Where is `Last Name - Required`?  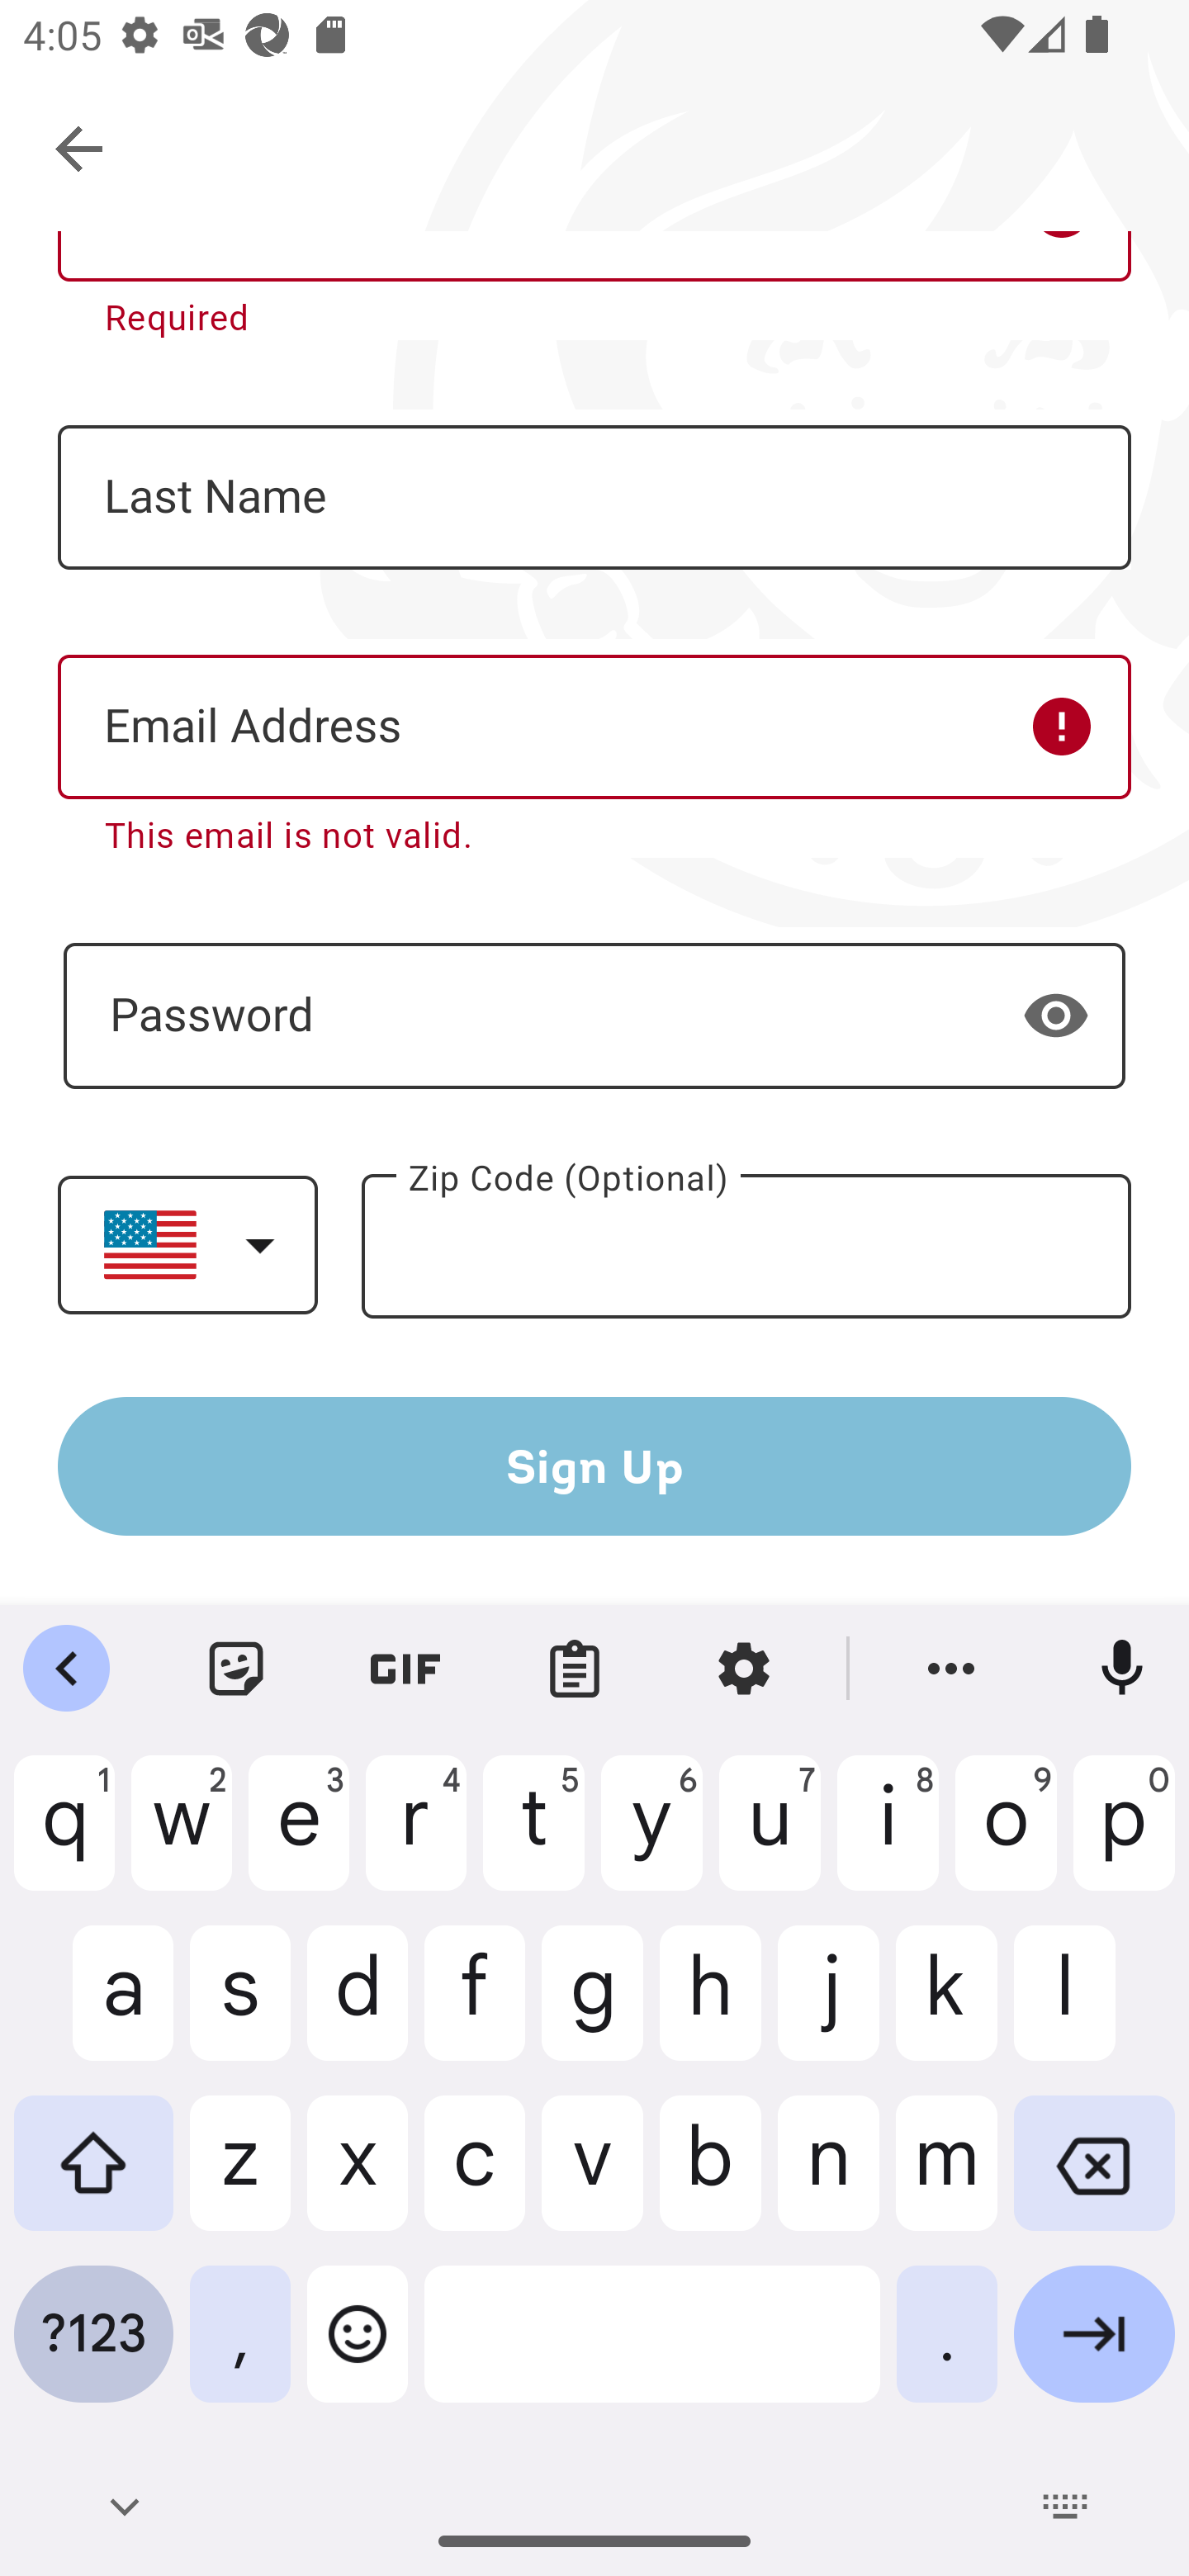
Last Name - Required is located at coordinates (594, 497).